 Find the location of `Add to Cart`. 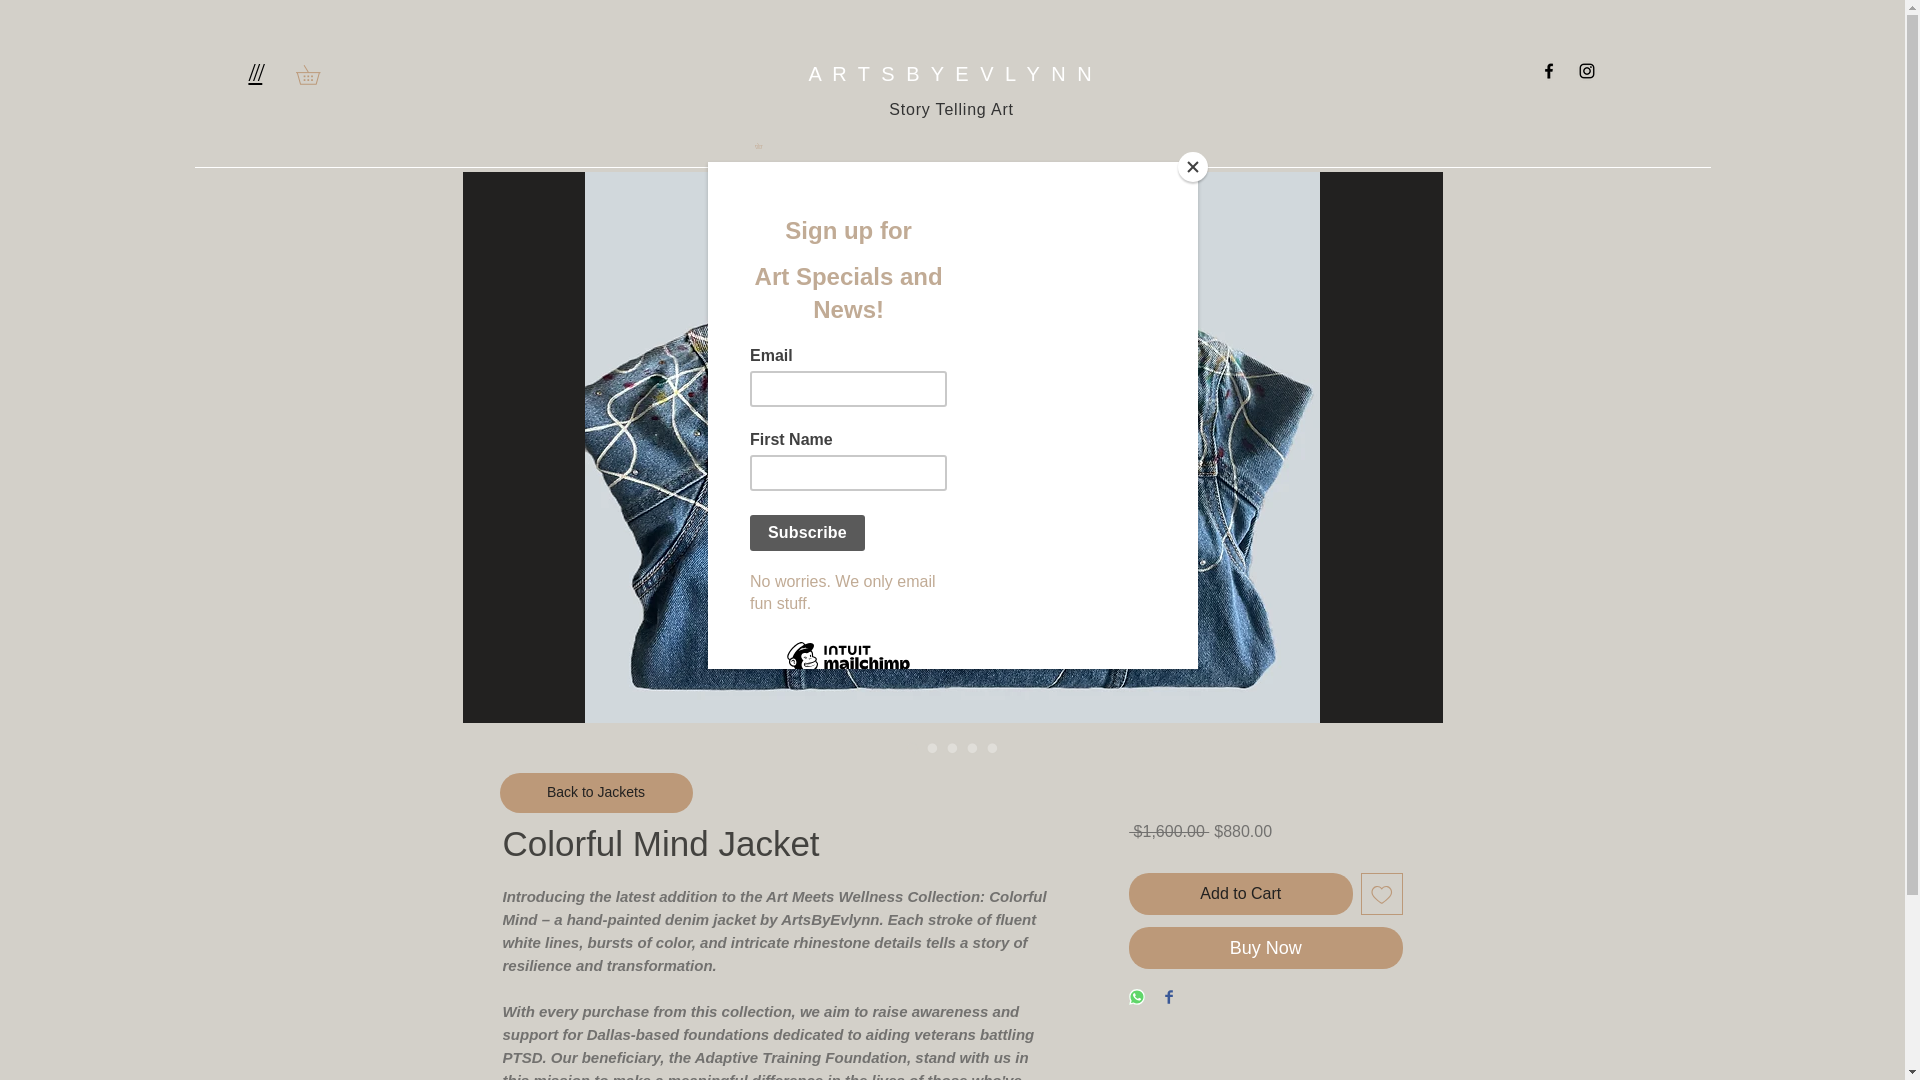

Add to Cart is located at coordinates (1240, 893).